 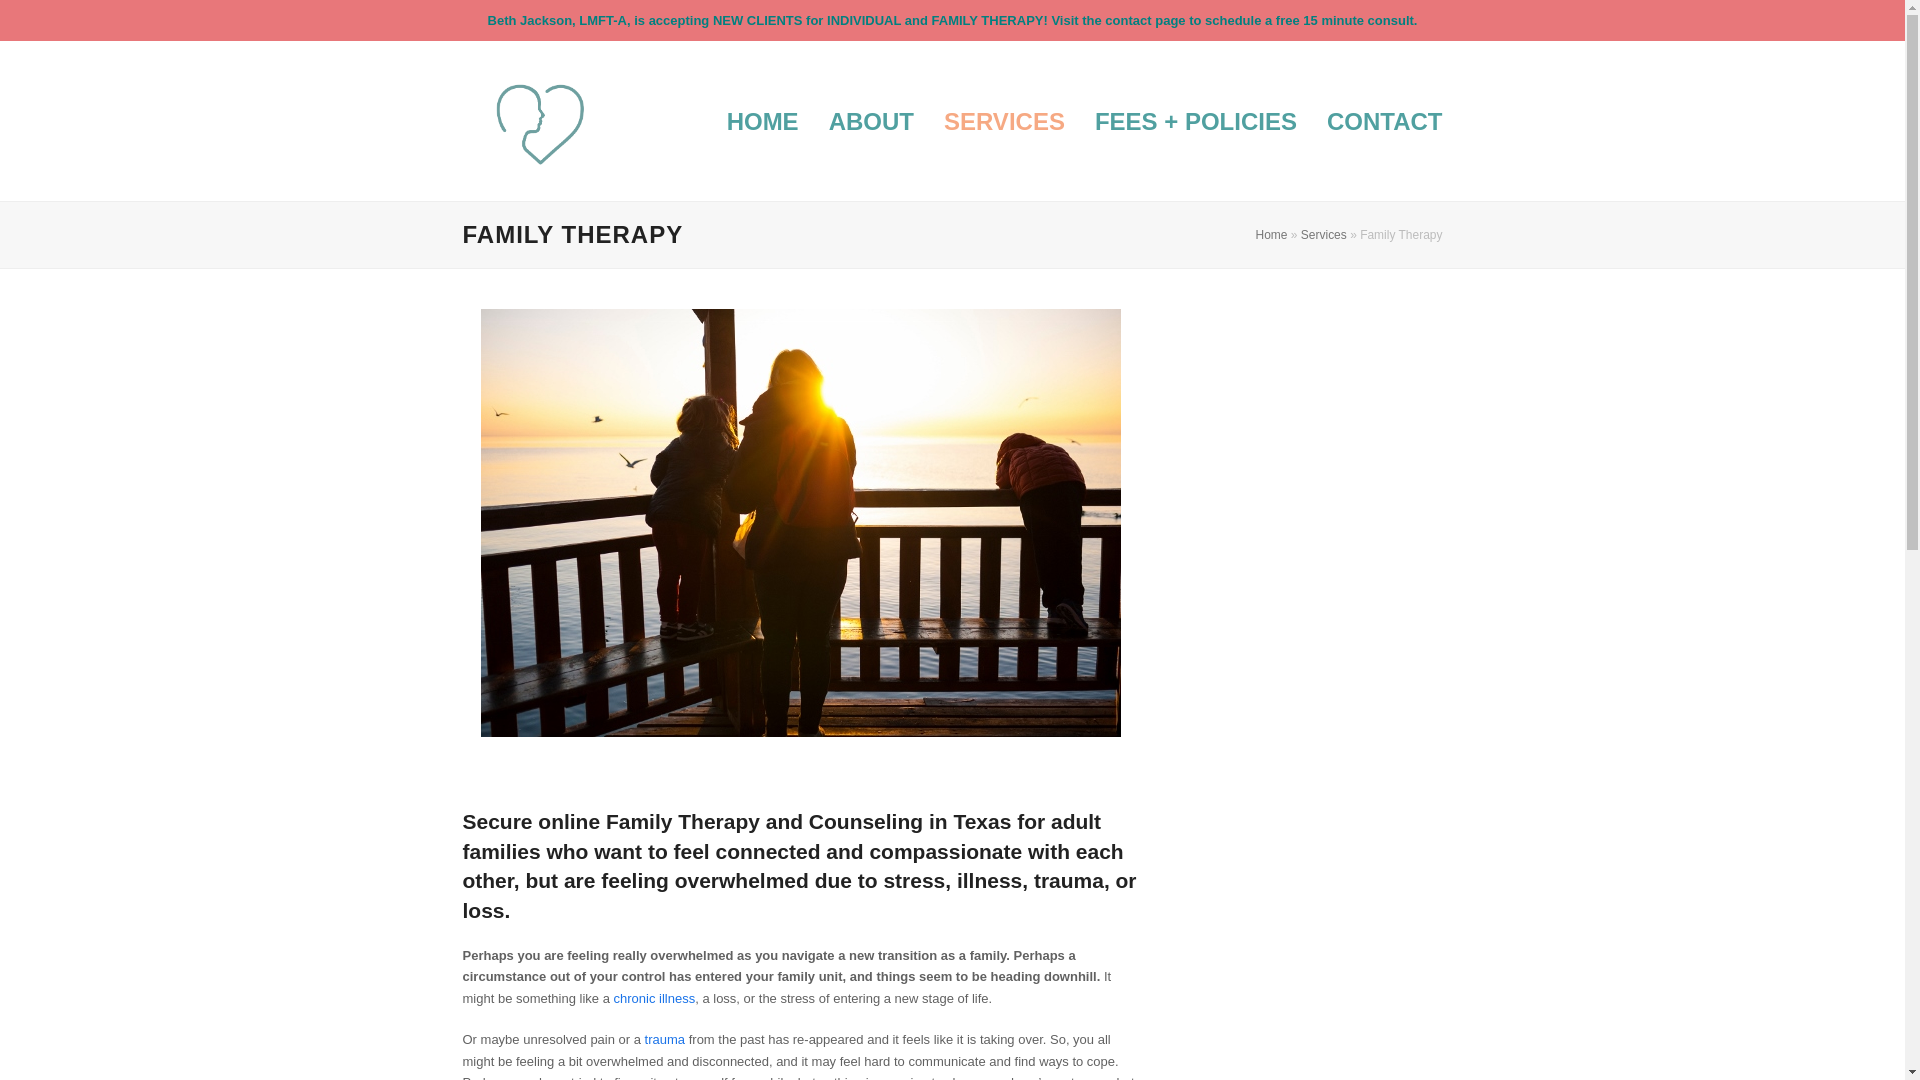 I want to click on Home, so click(x=1272, y=234).